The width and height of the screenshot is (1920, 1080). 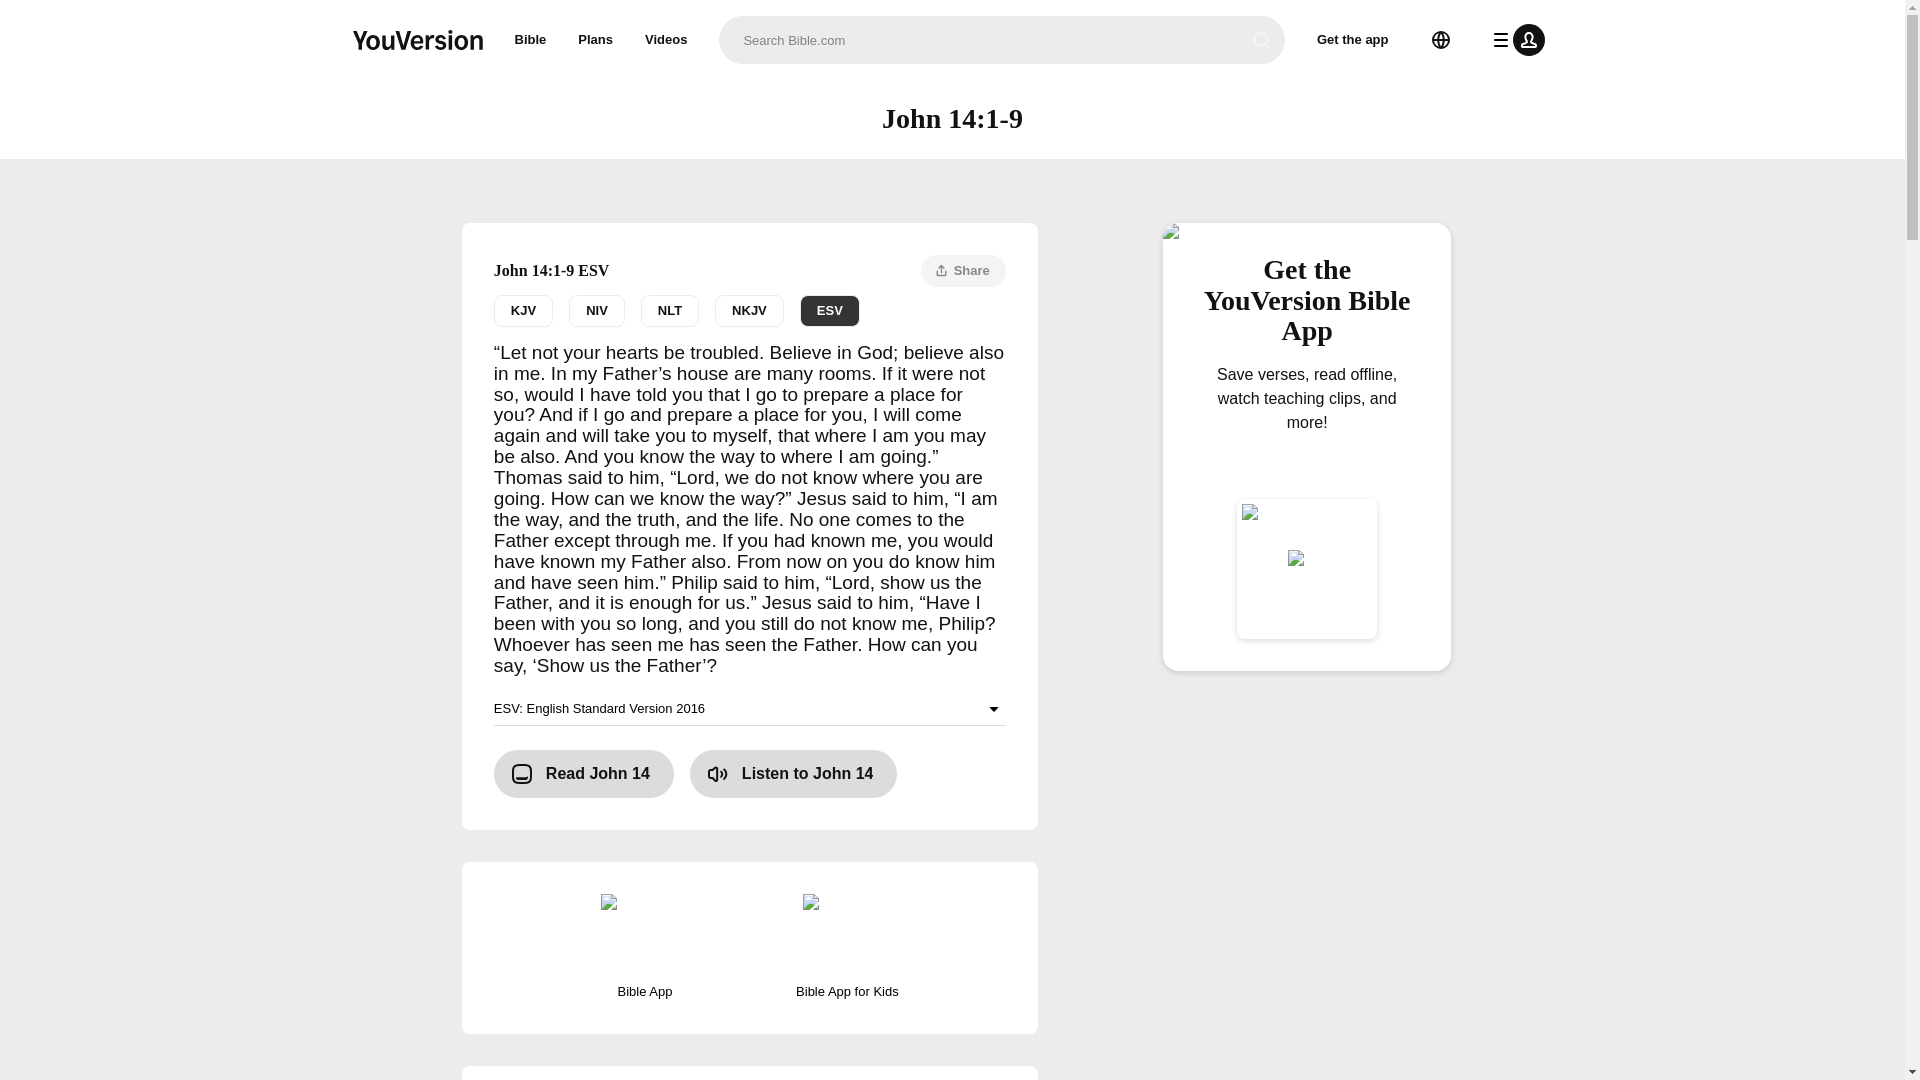 I want to click on NLT, so click(x=670, y=310).